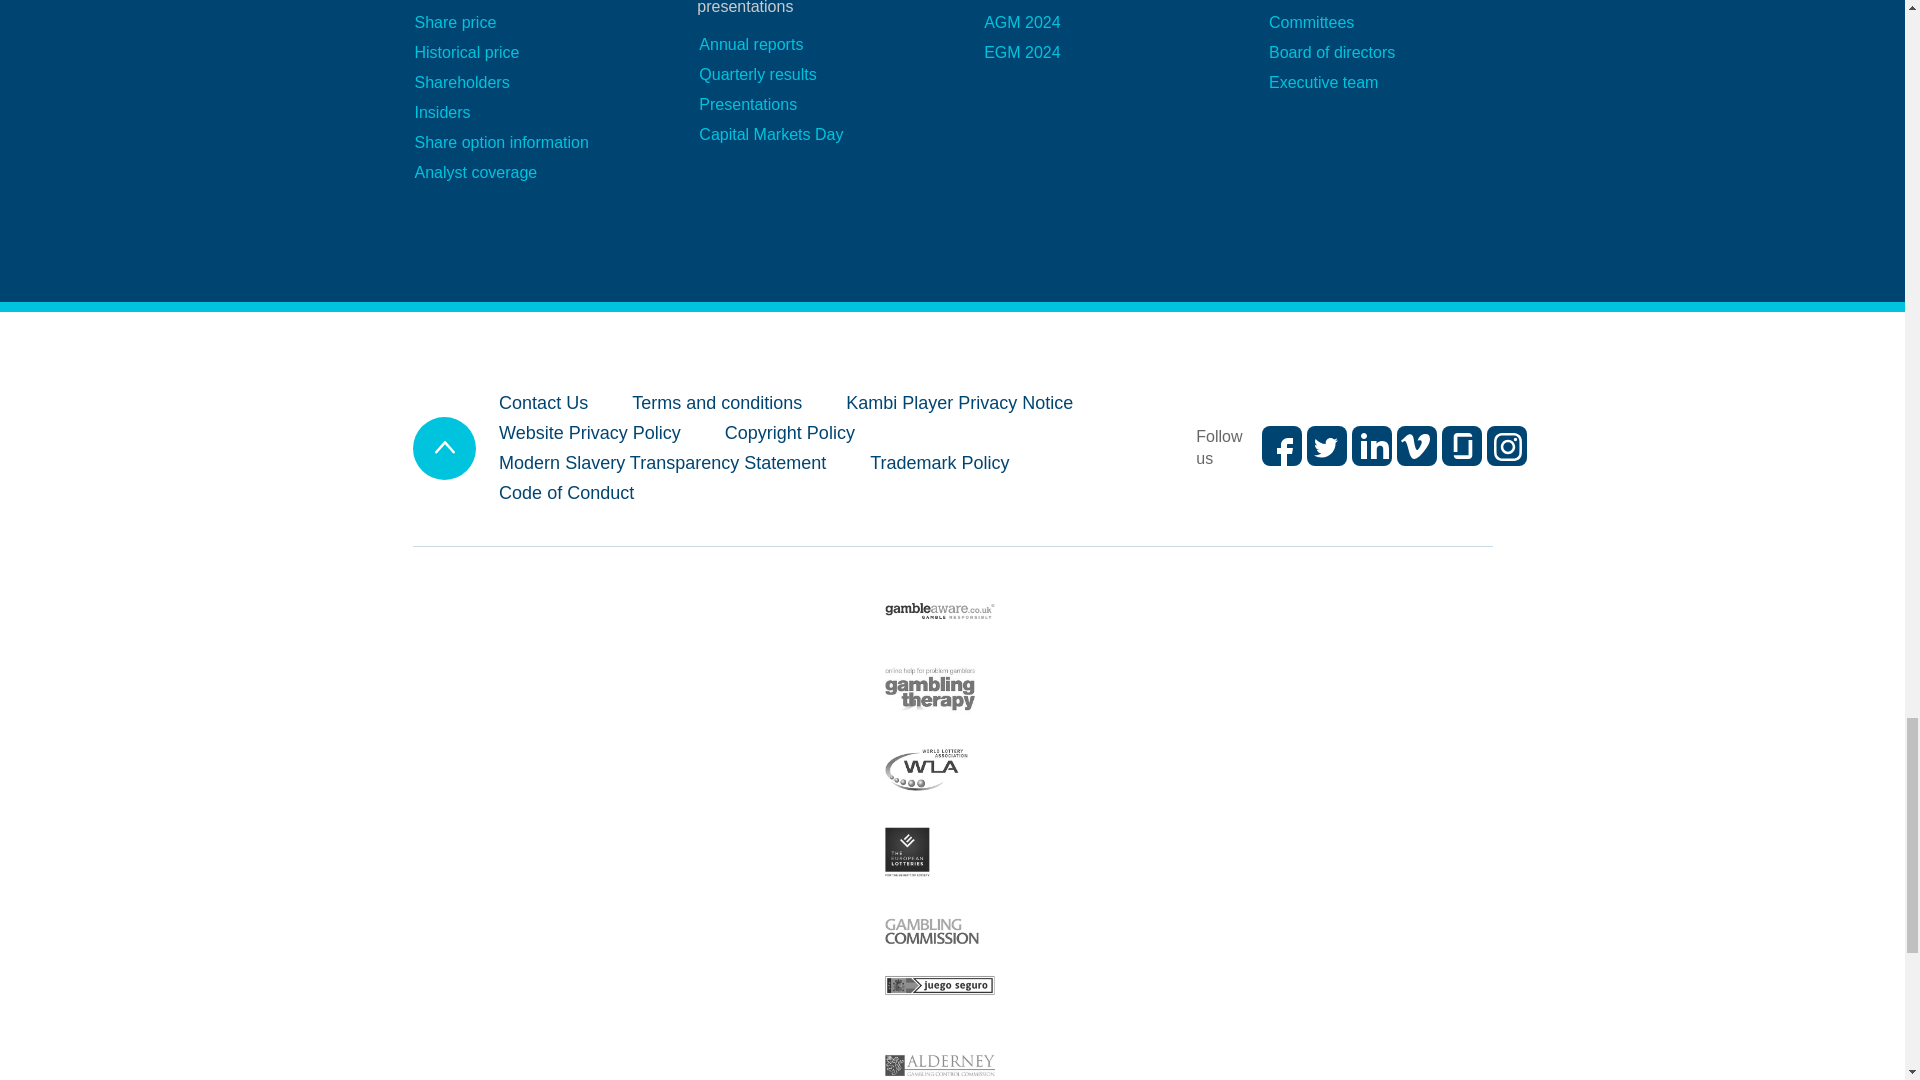  What do you see at coordinates (1416, 445) in the screenshot?
I see `Kambi Vimeo` at bounding box center [1416, 445].